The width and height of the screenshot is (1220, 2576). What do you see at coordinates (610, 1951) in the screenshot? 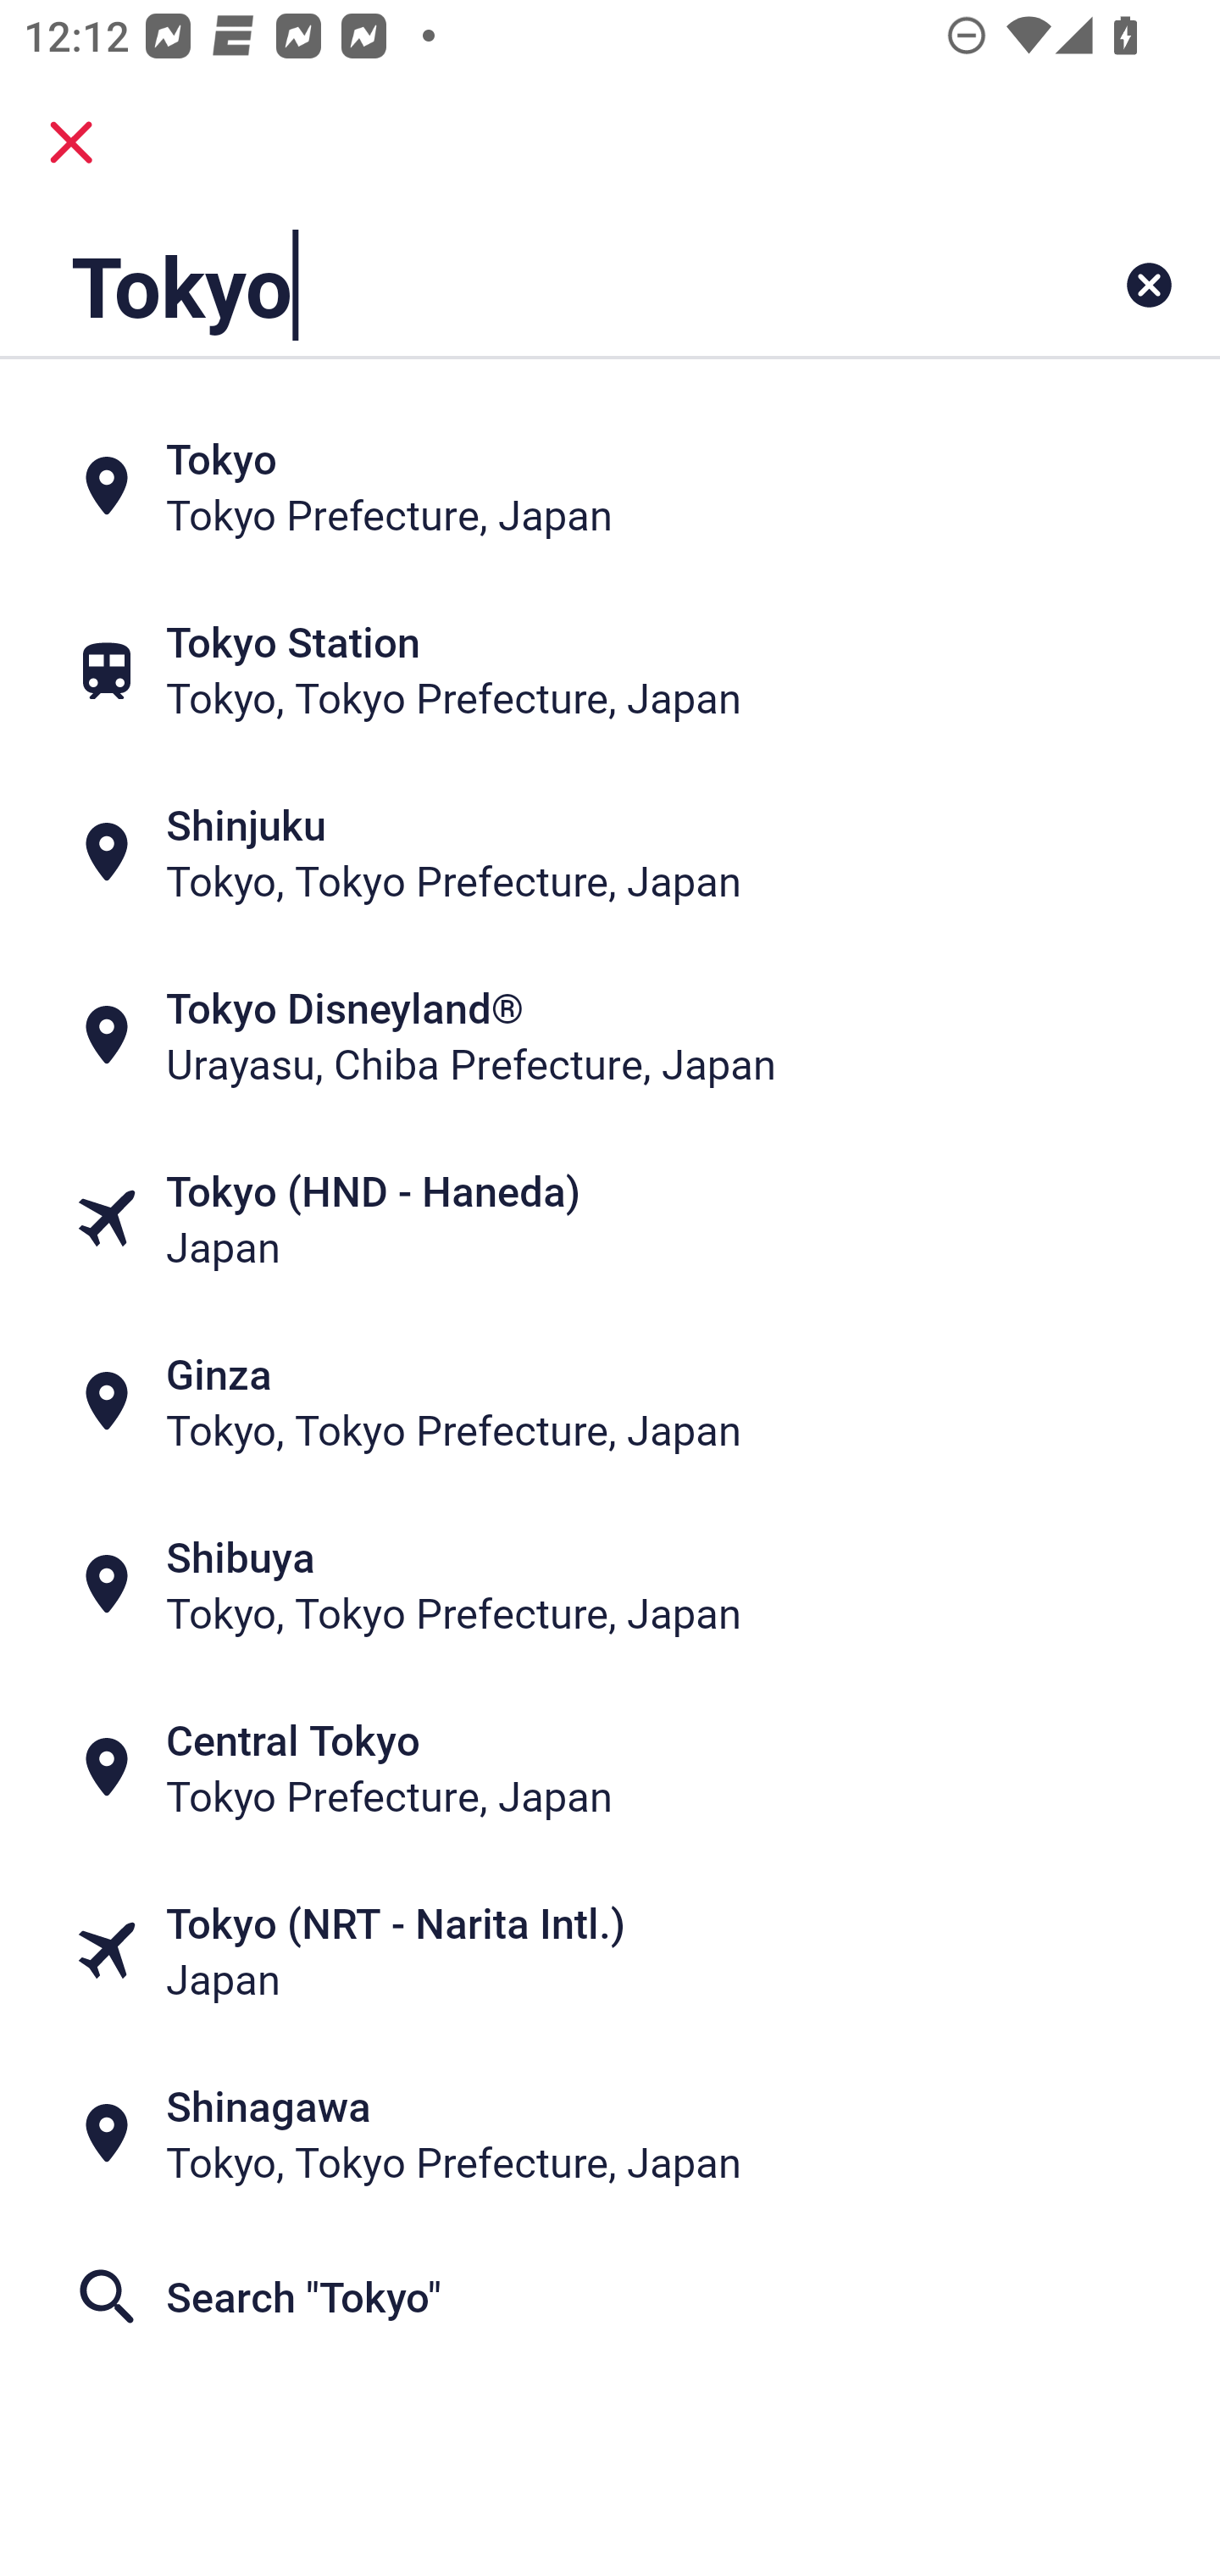
I see `Tokyo (NRT - Narita Intl.) Japan` at bounding box center [610, 1951].